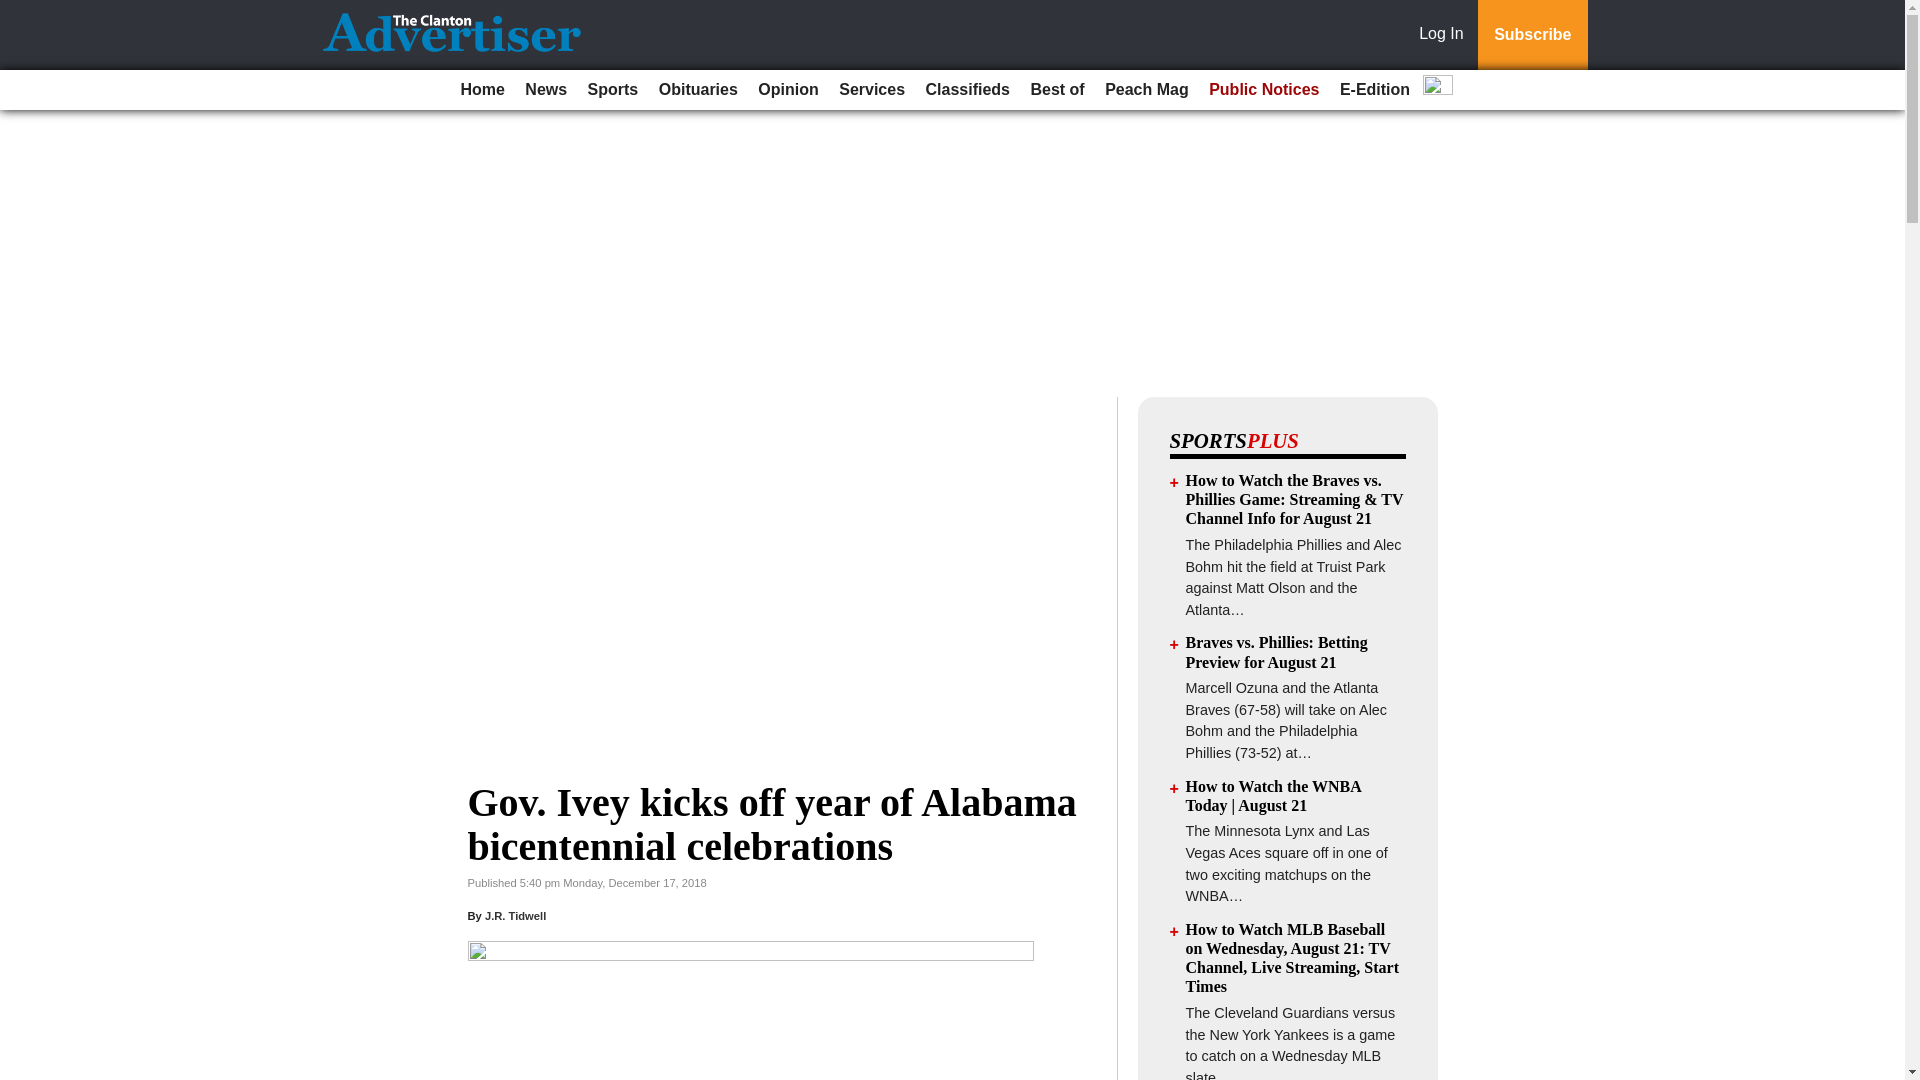 The height and width of the screenshot is (1080, 1920). What do you see at coordinates (482, 90) in the screenshot?
I see `Home` at bounding box center [482, 90].